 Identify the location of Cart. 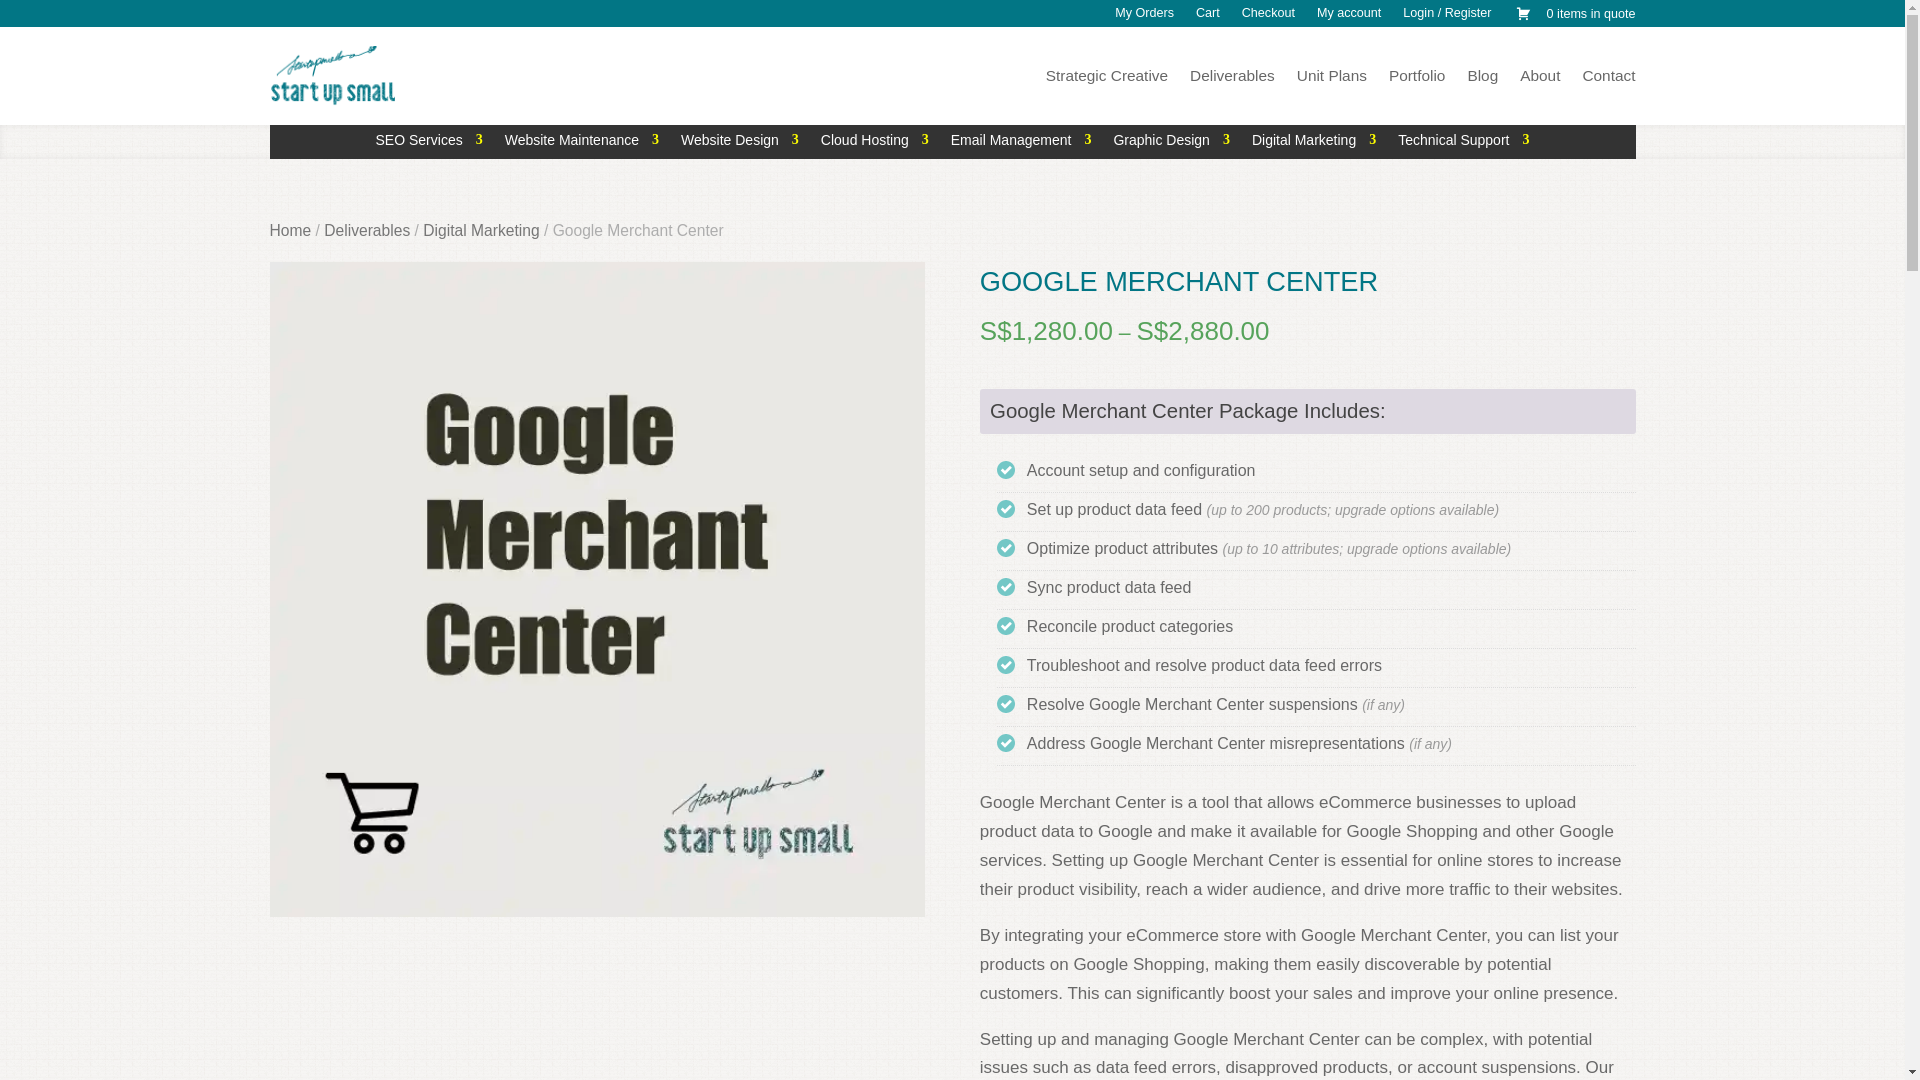
(1208, 20).